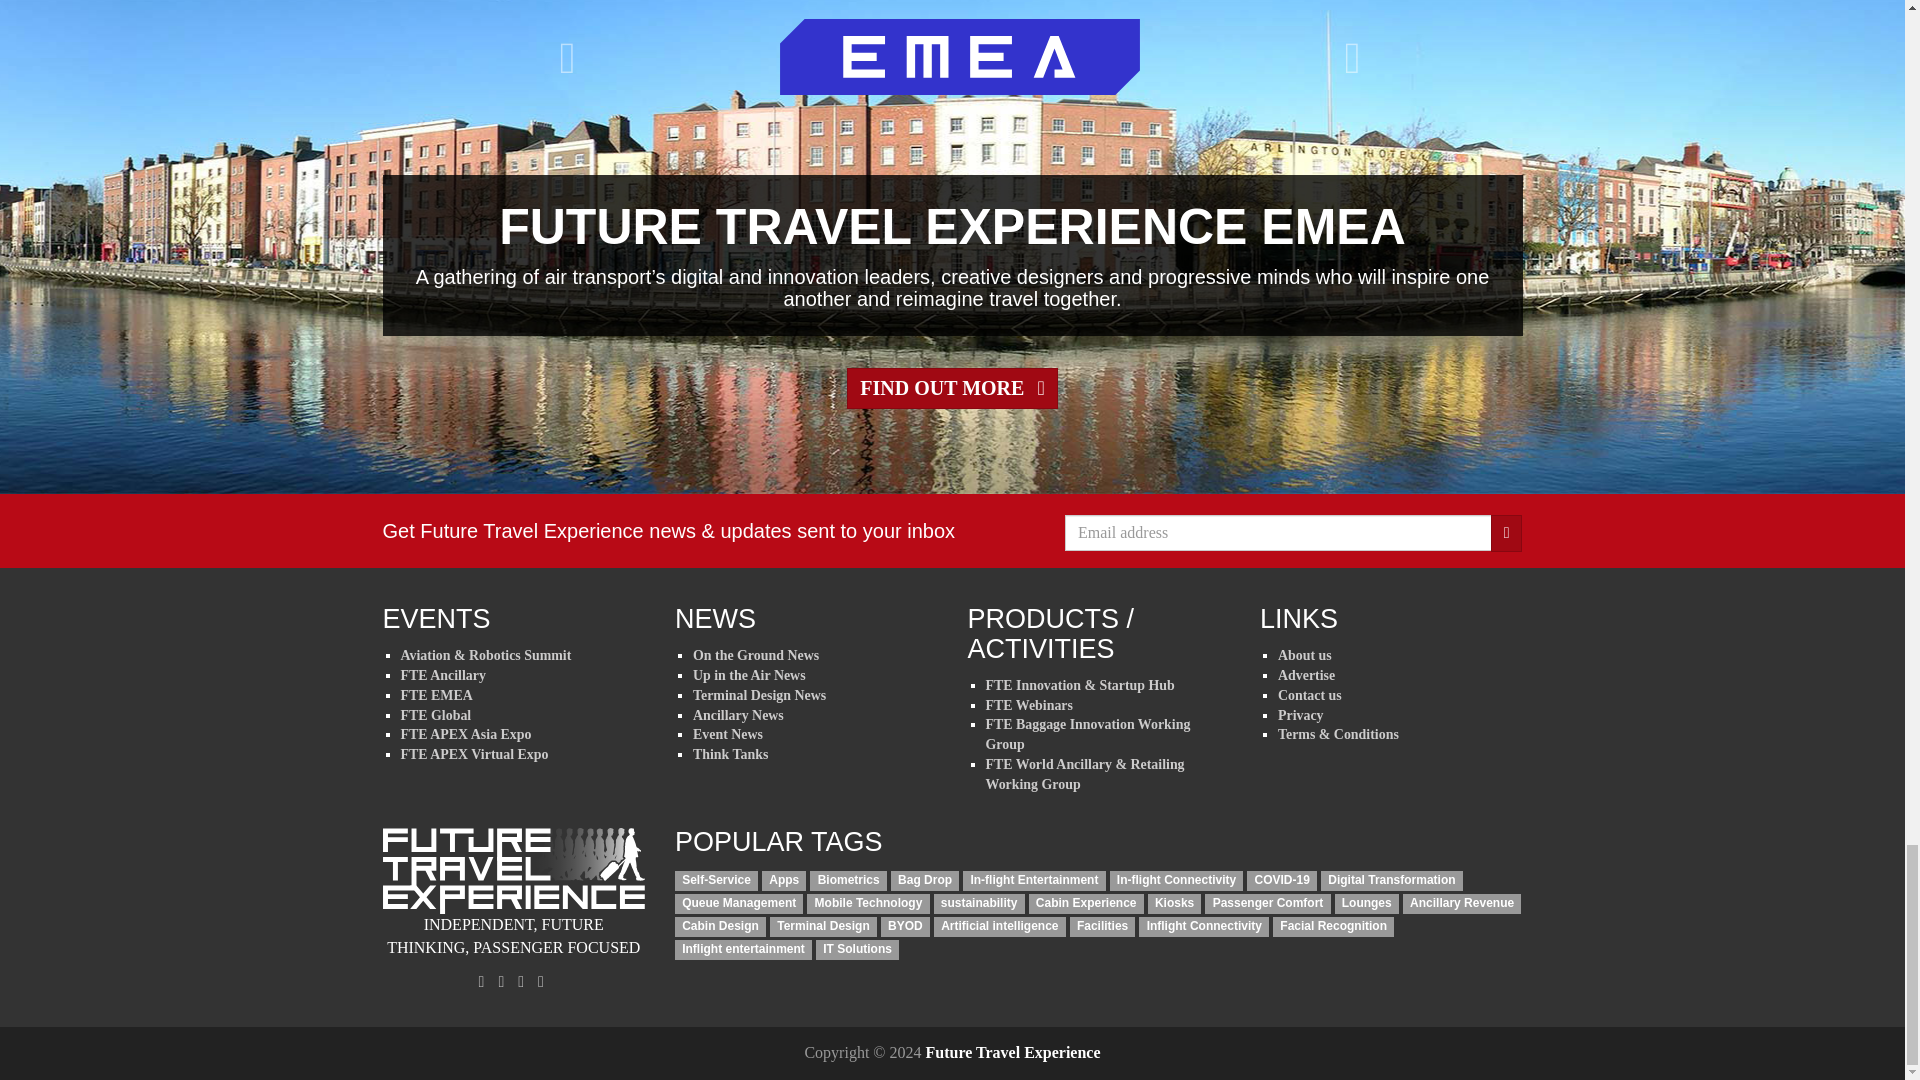  Describe the element at coordinates (784, 880) in the screenshot. I see `Apps` at that location.